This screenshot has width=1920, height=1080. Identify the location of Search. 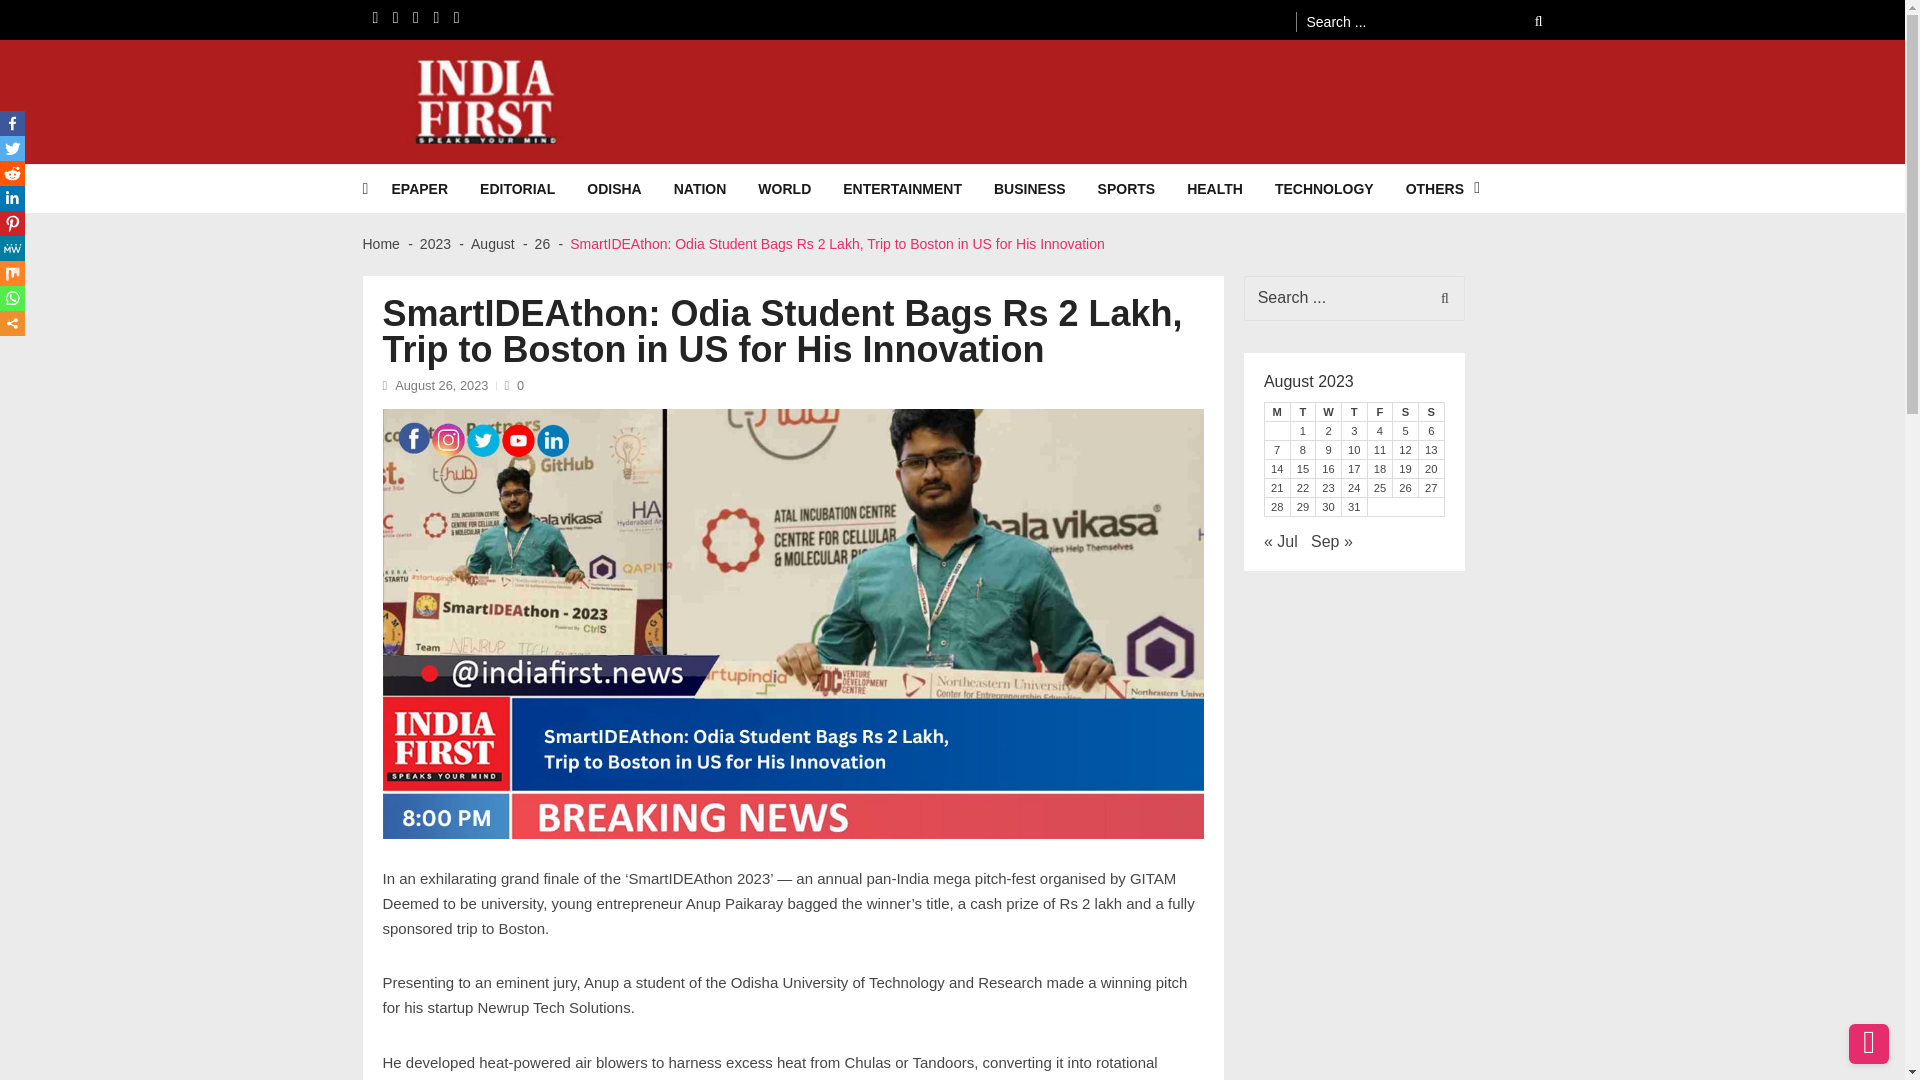
(1440, 298).